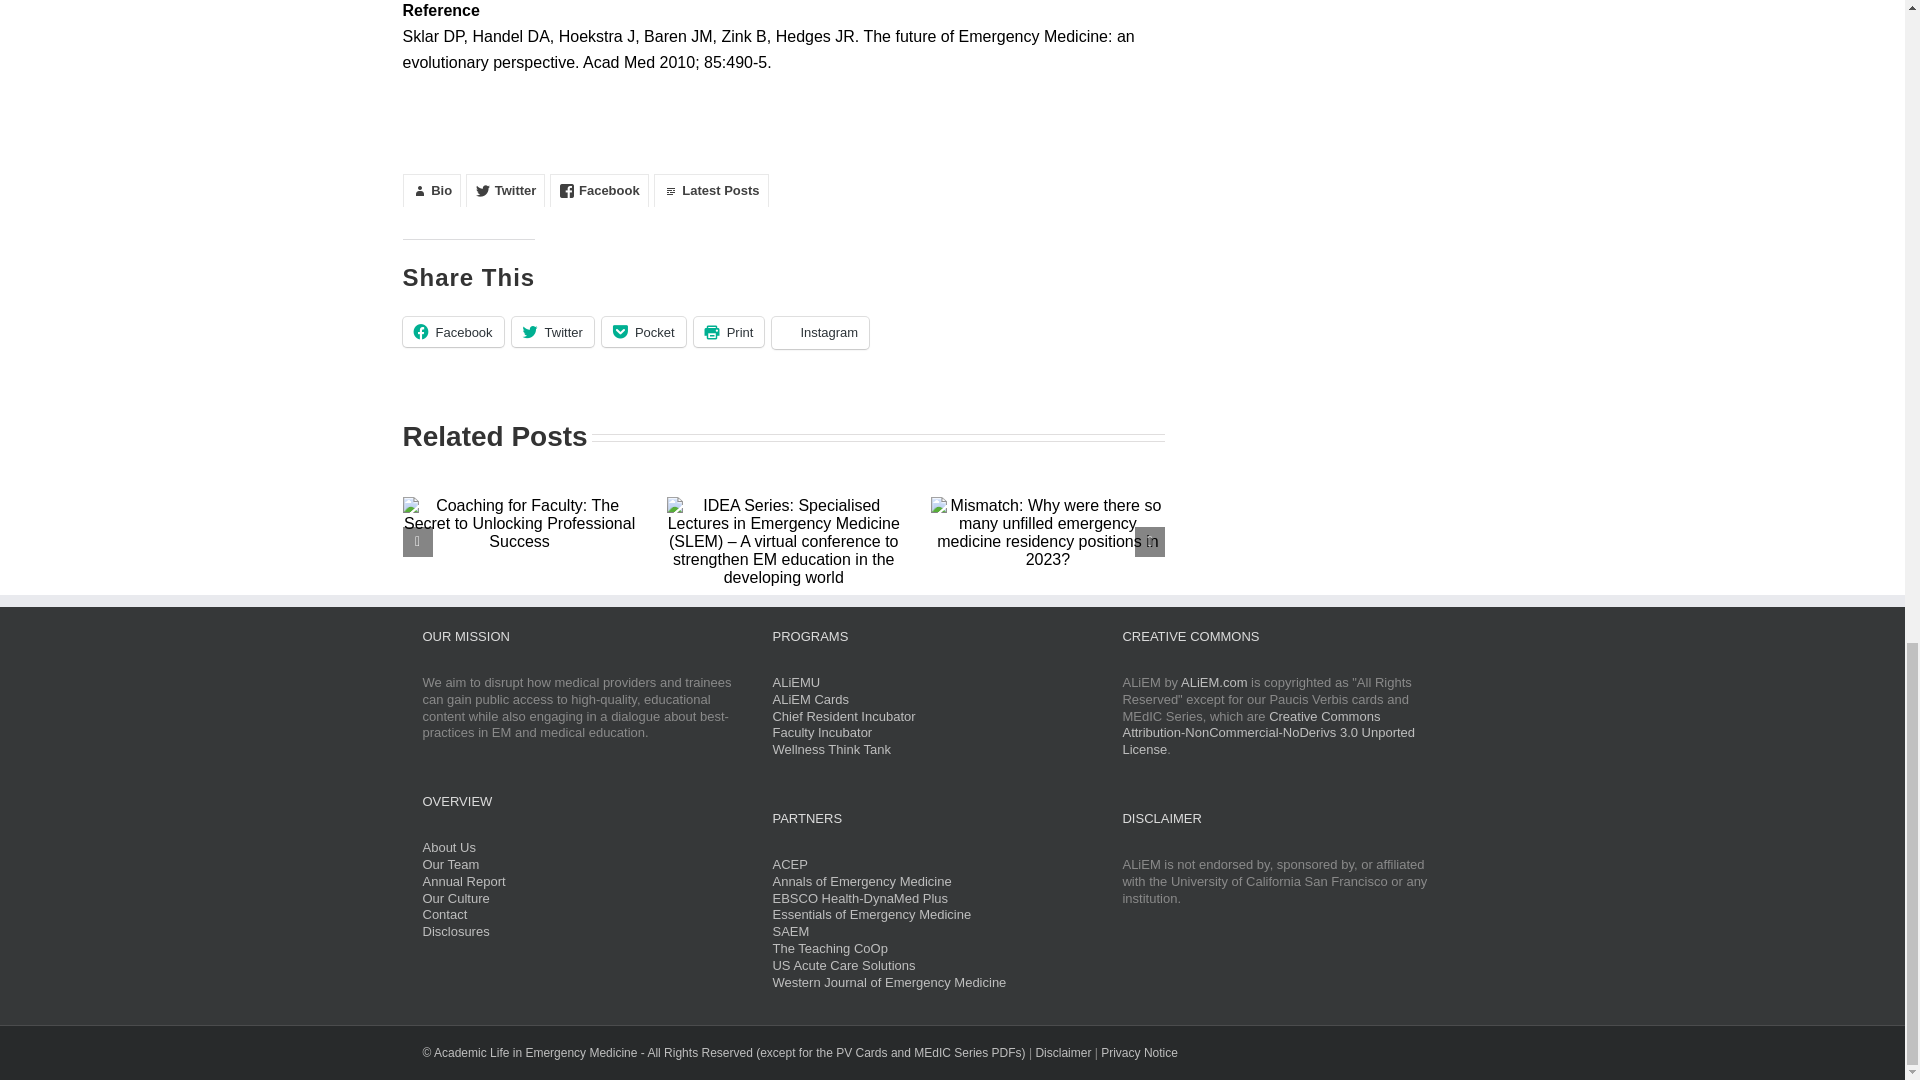 Image resolution: width=1920 pixels, height=1080 pixels. I want to click on Click to share on Pocket, so click(644, 332).